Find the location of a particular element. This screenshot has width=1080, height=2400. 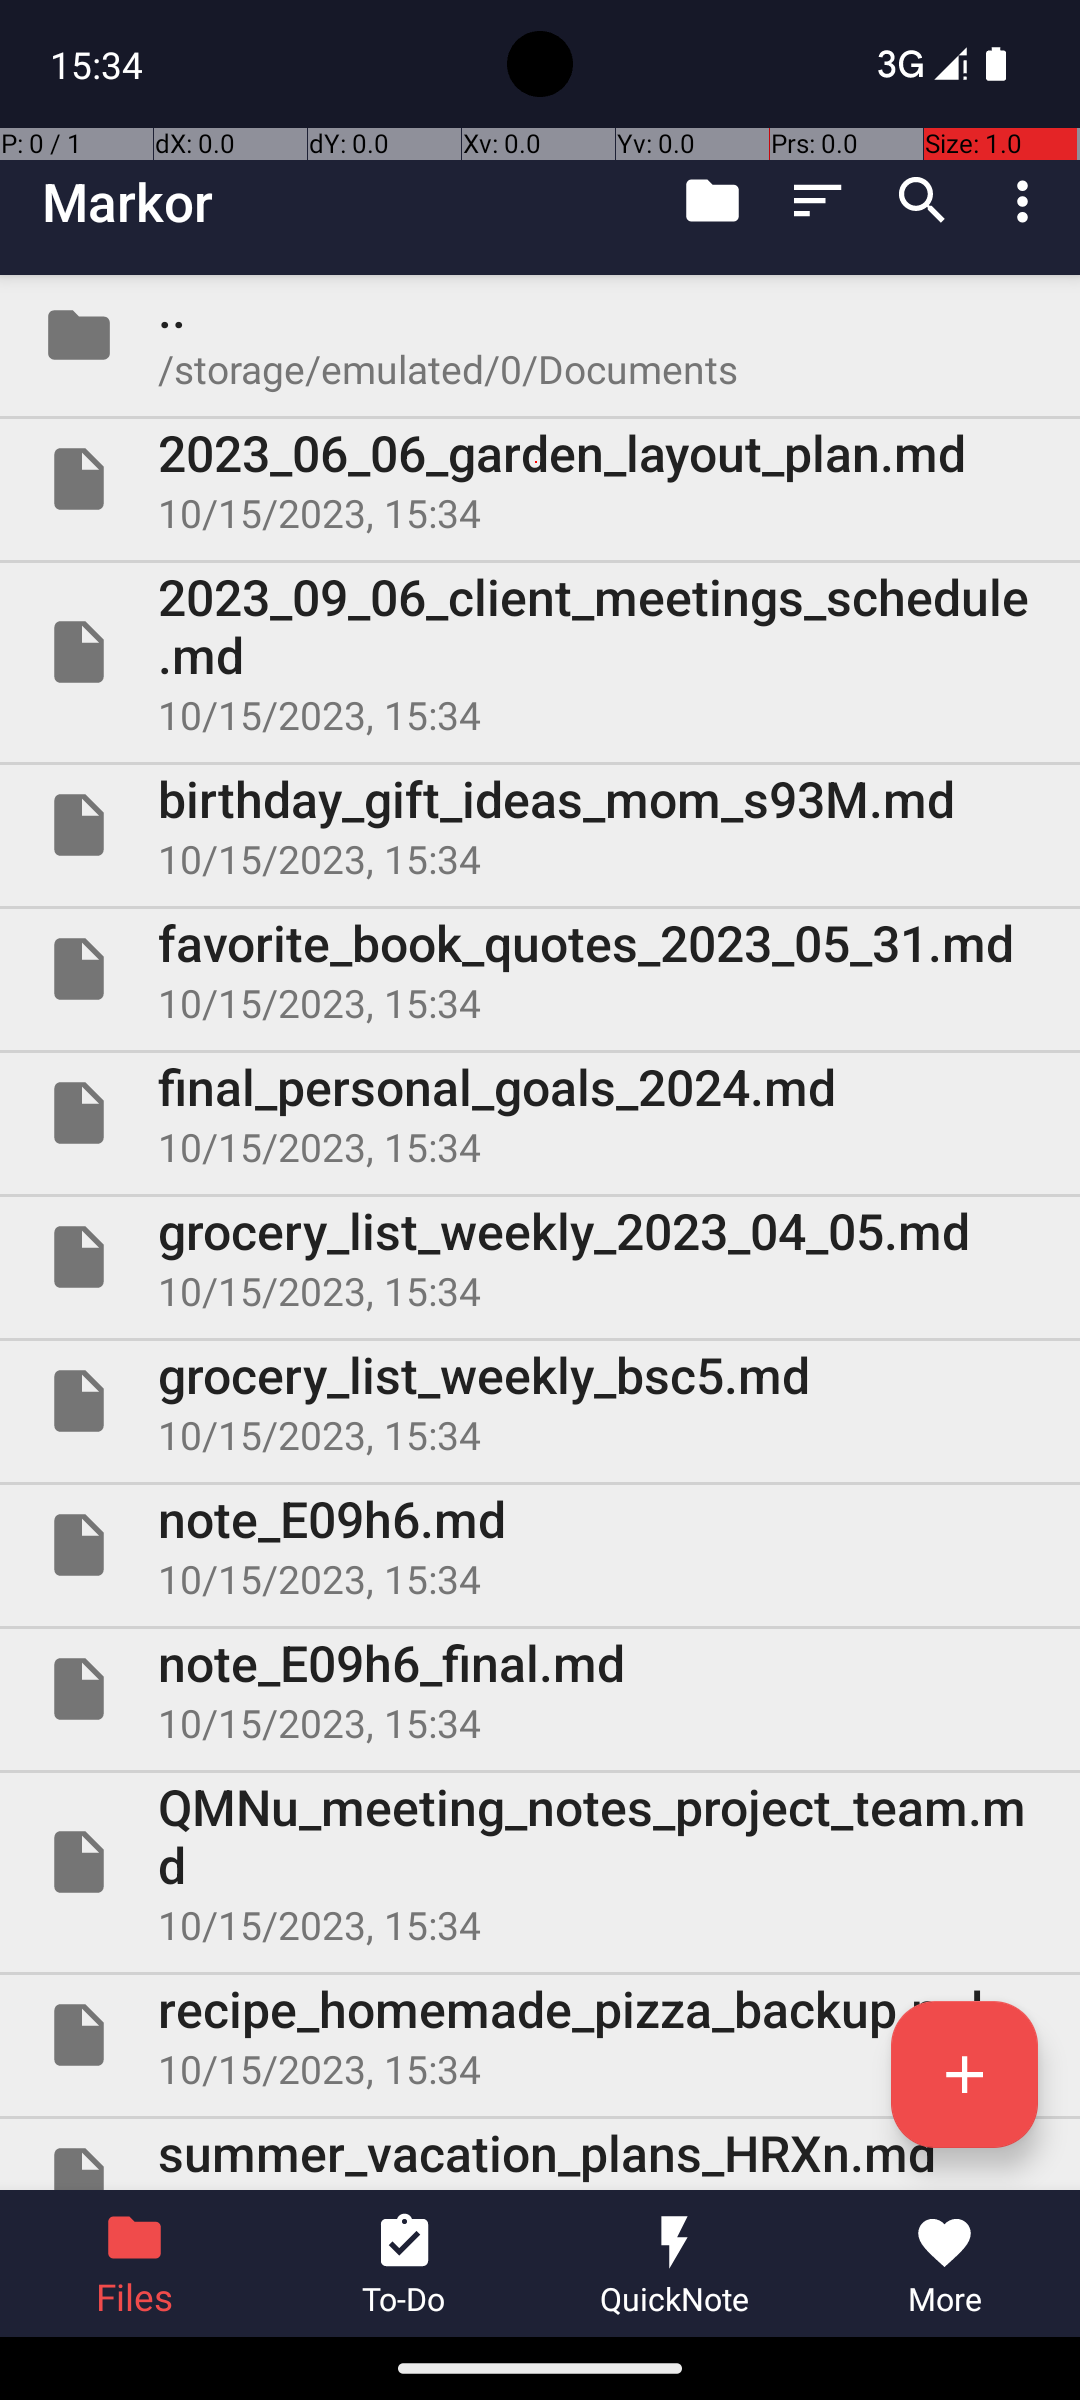

File note_E09h6_final.md  is located at coordinates (540, 1689).